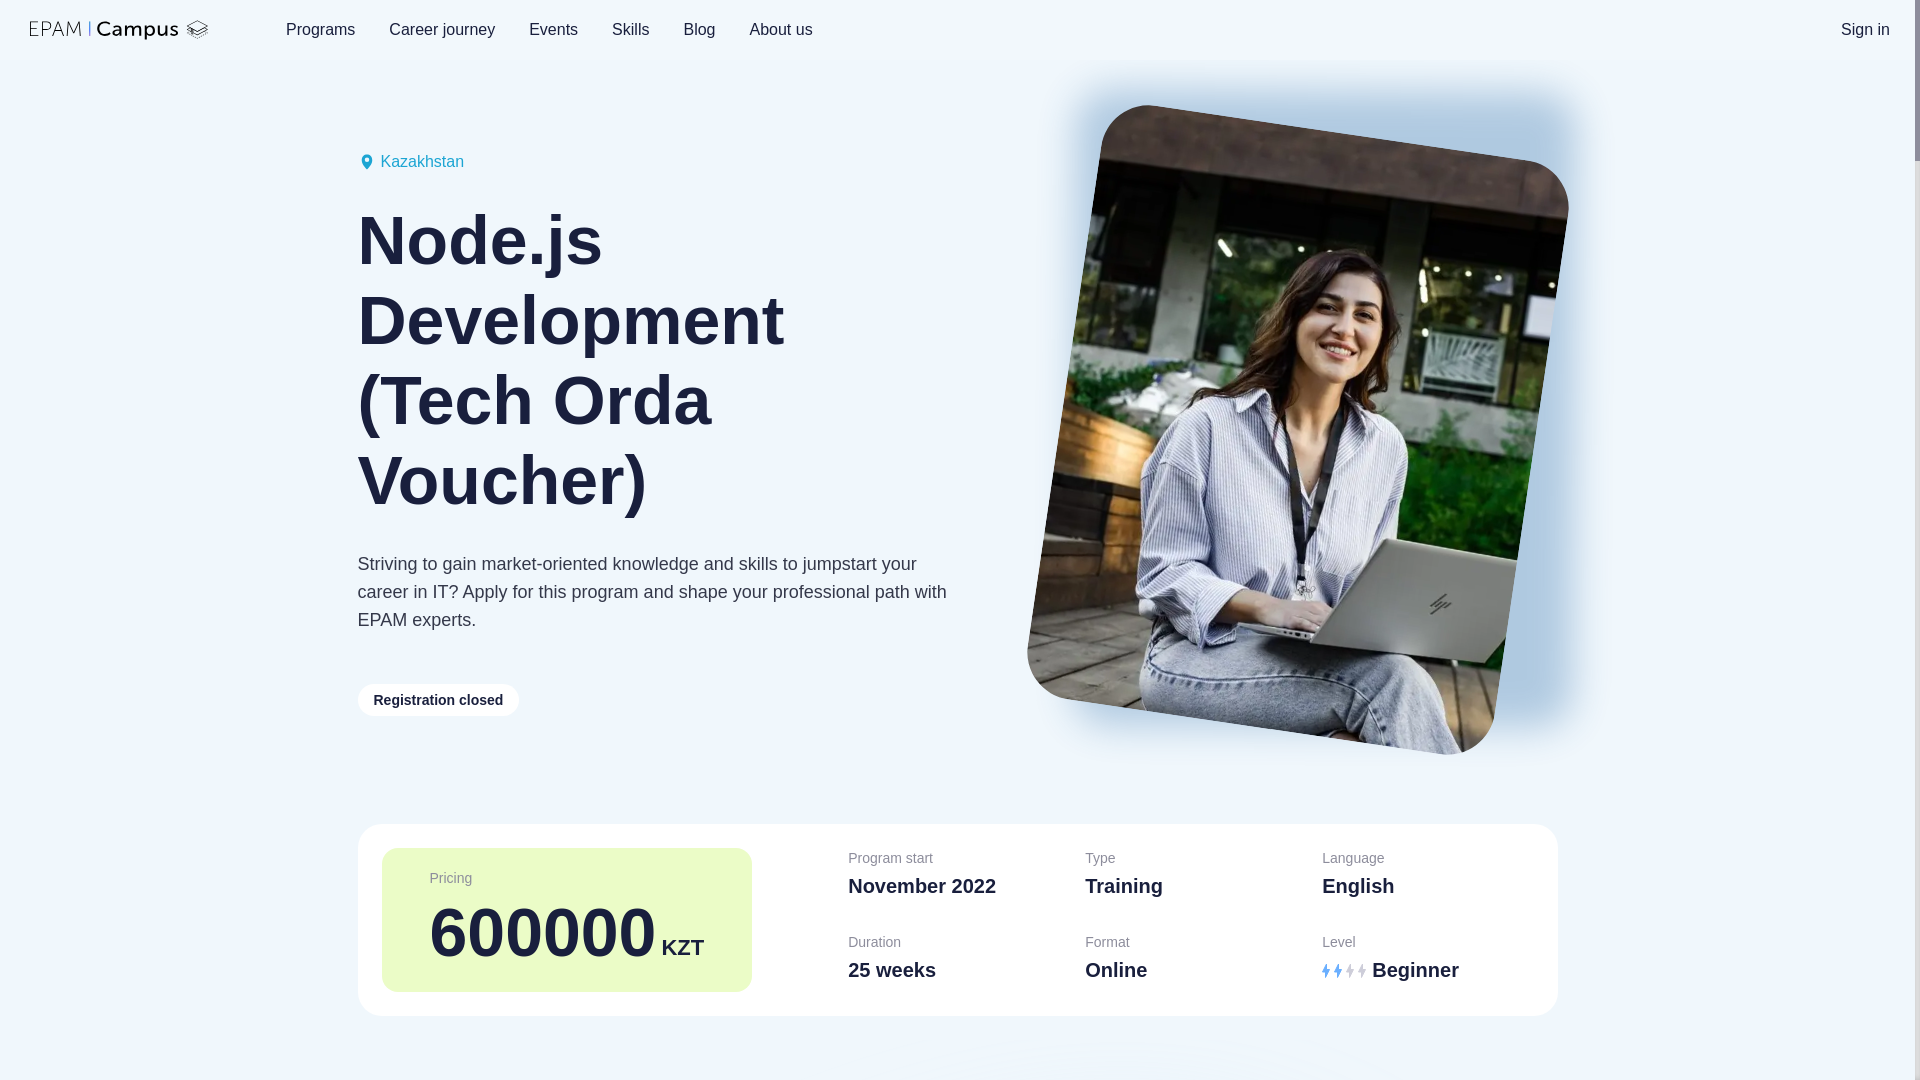 Image resolution: width=1920 pixels, height=1080 pixels. Describe the element at coordinates (698, 29) in the screenshot. I see `Blog` at that location.